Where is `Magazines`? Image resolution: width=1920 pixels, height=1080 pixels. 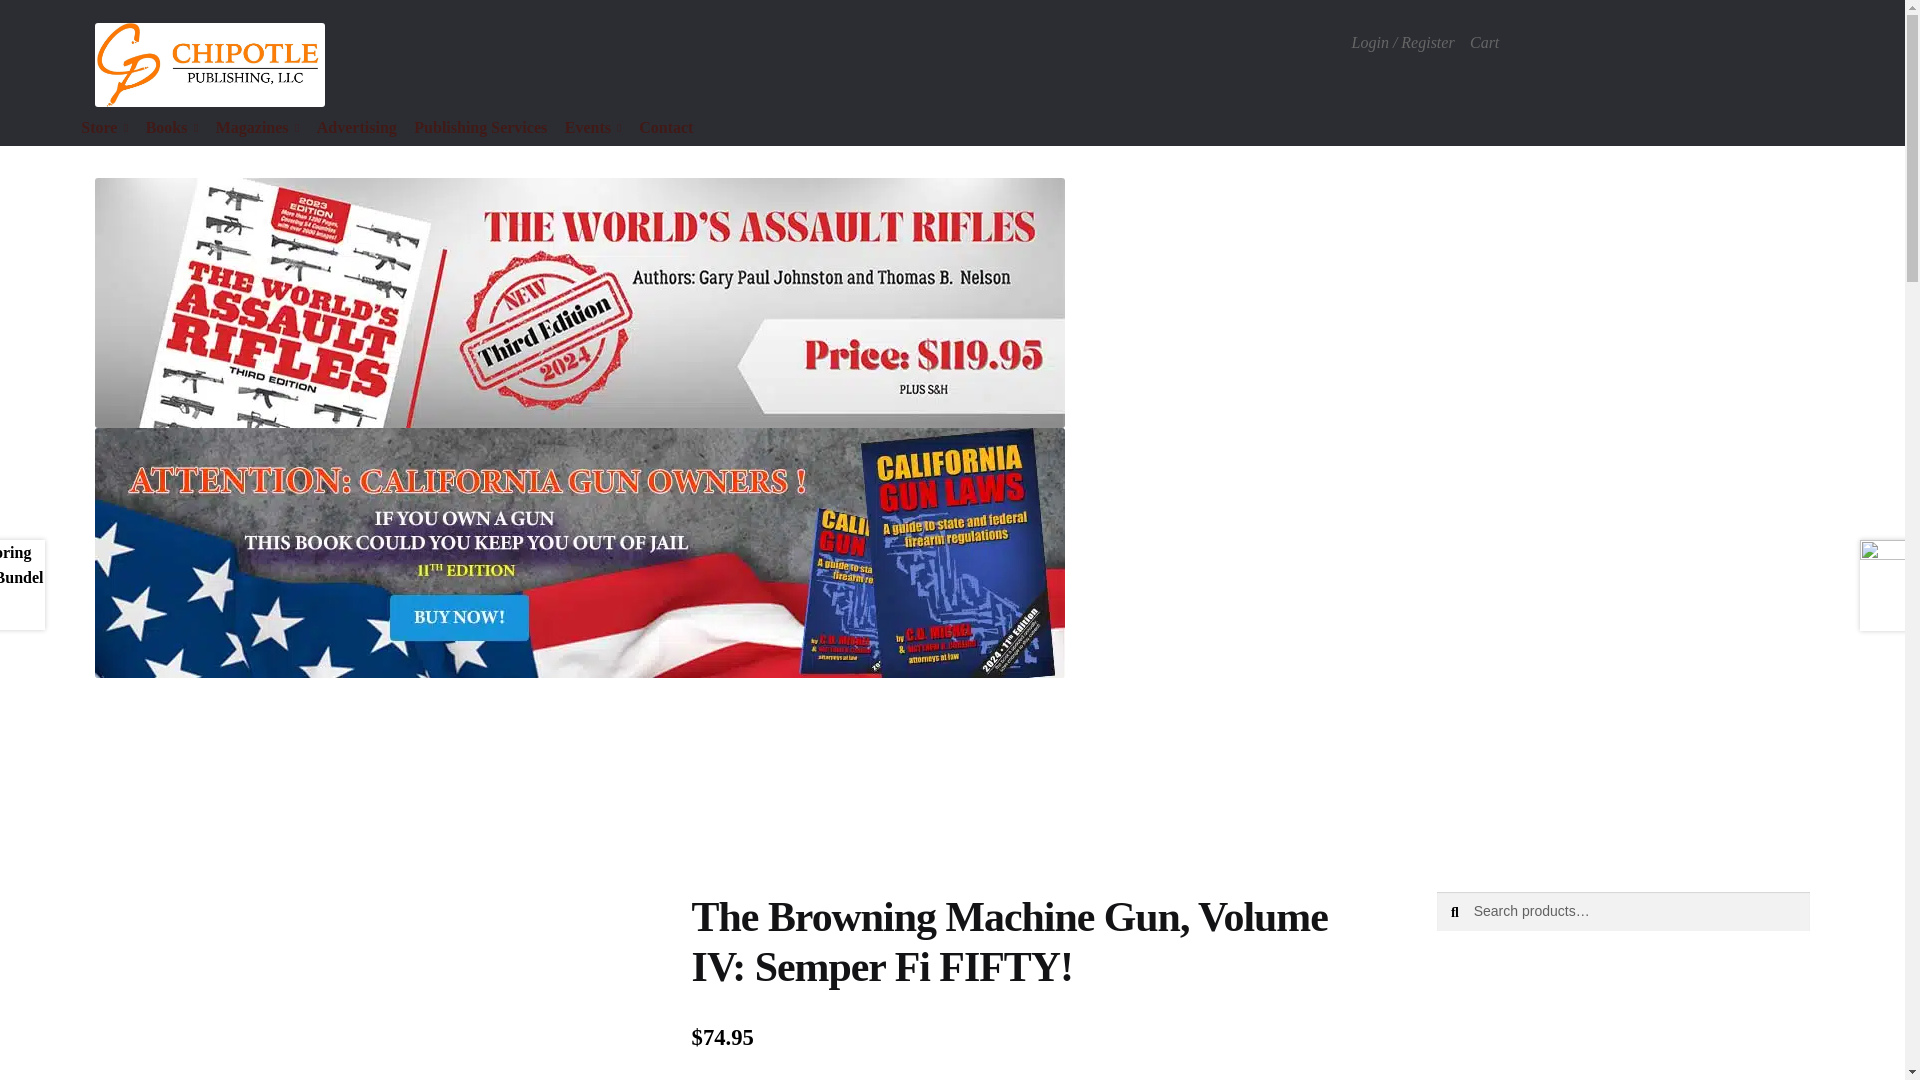
Magazines is located at coordinates (257, 129).